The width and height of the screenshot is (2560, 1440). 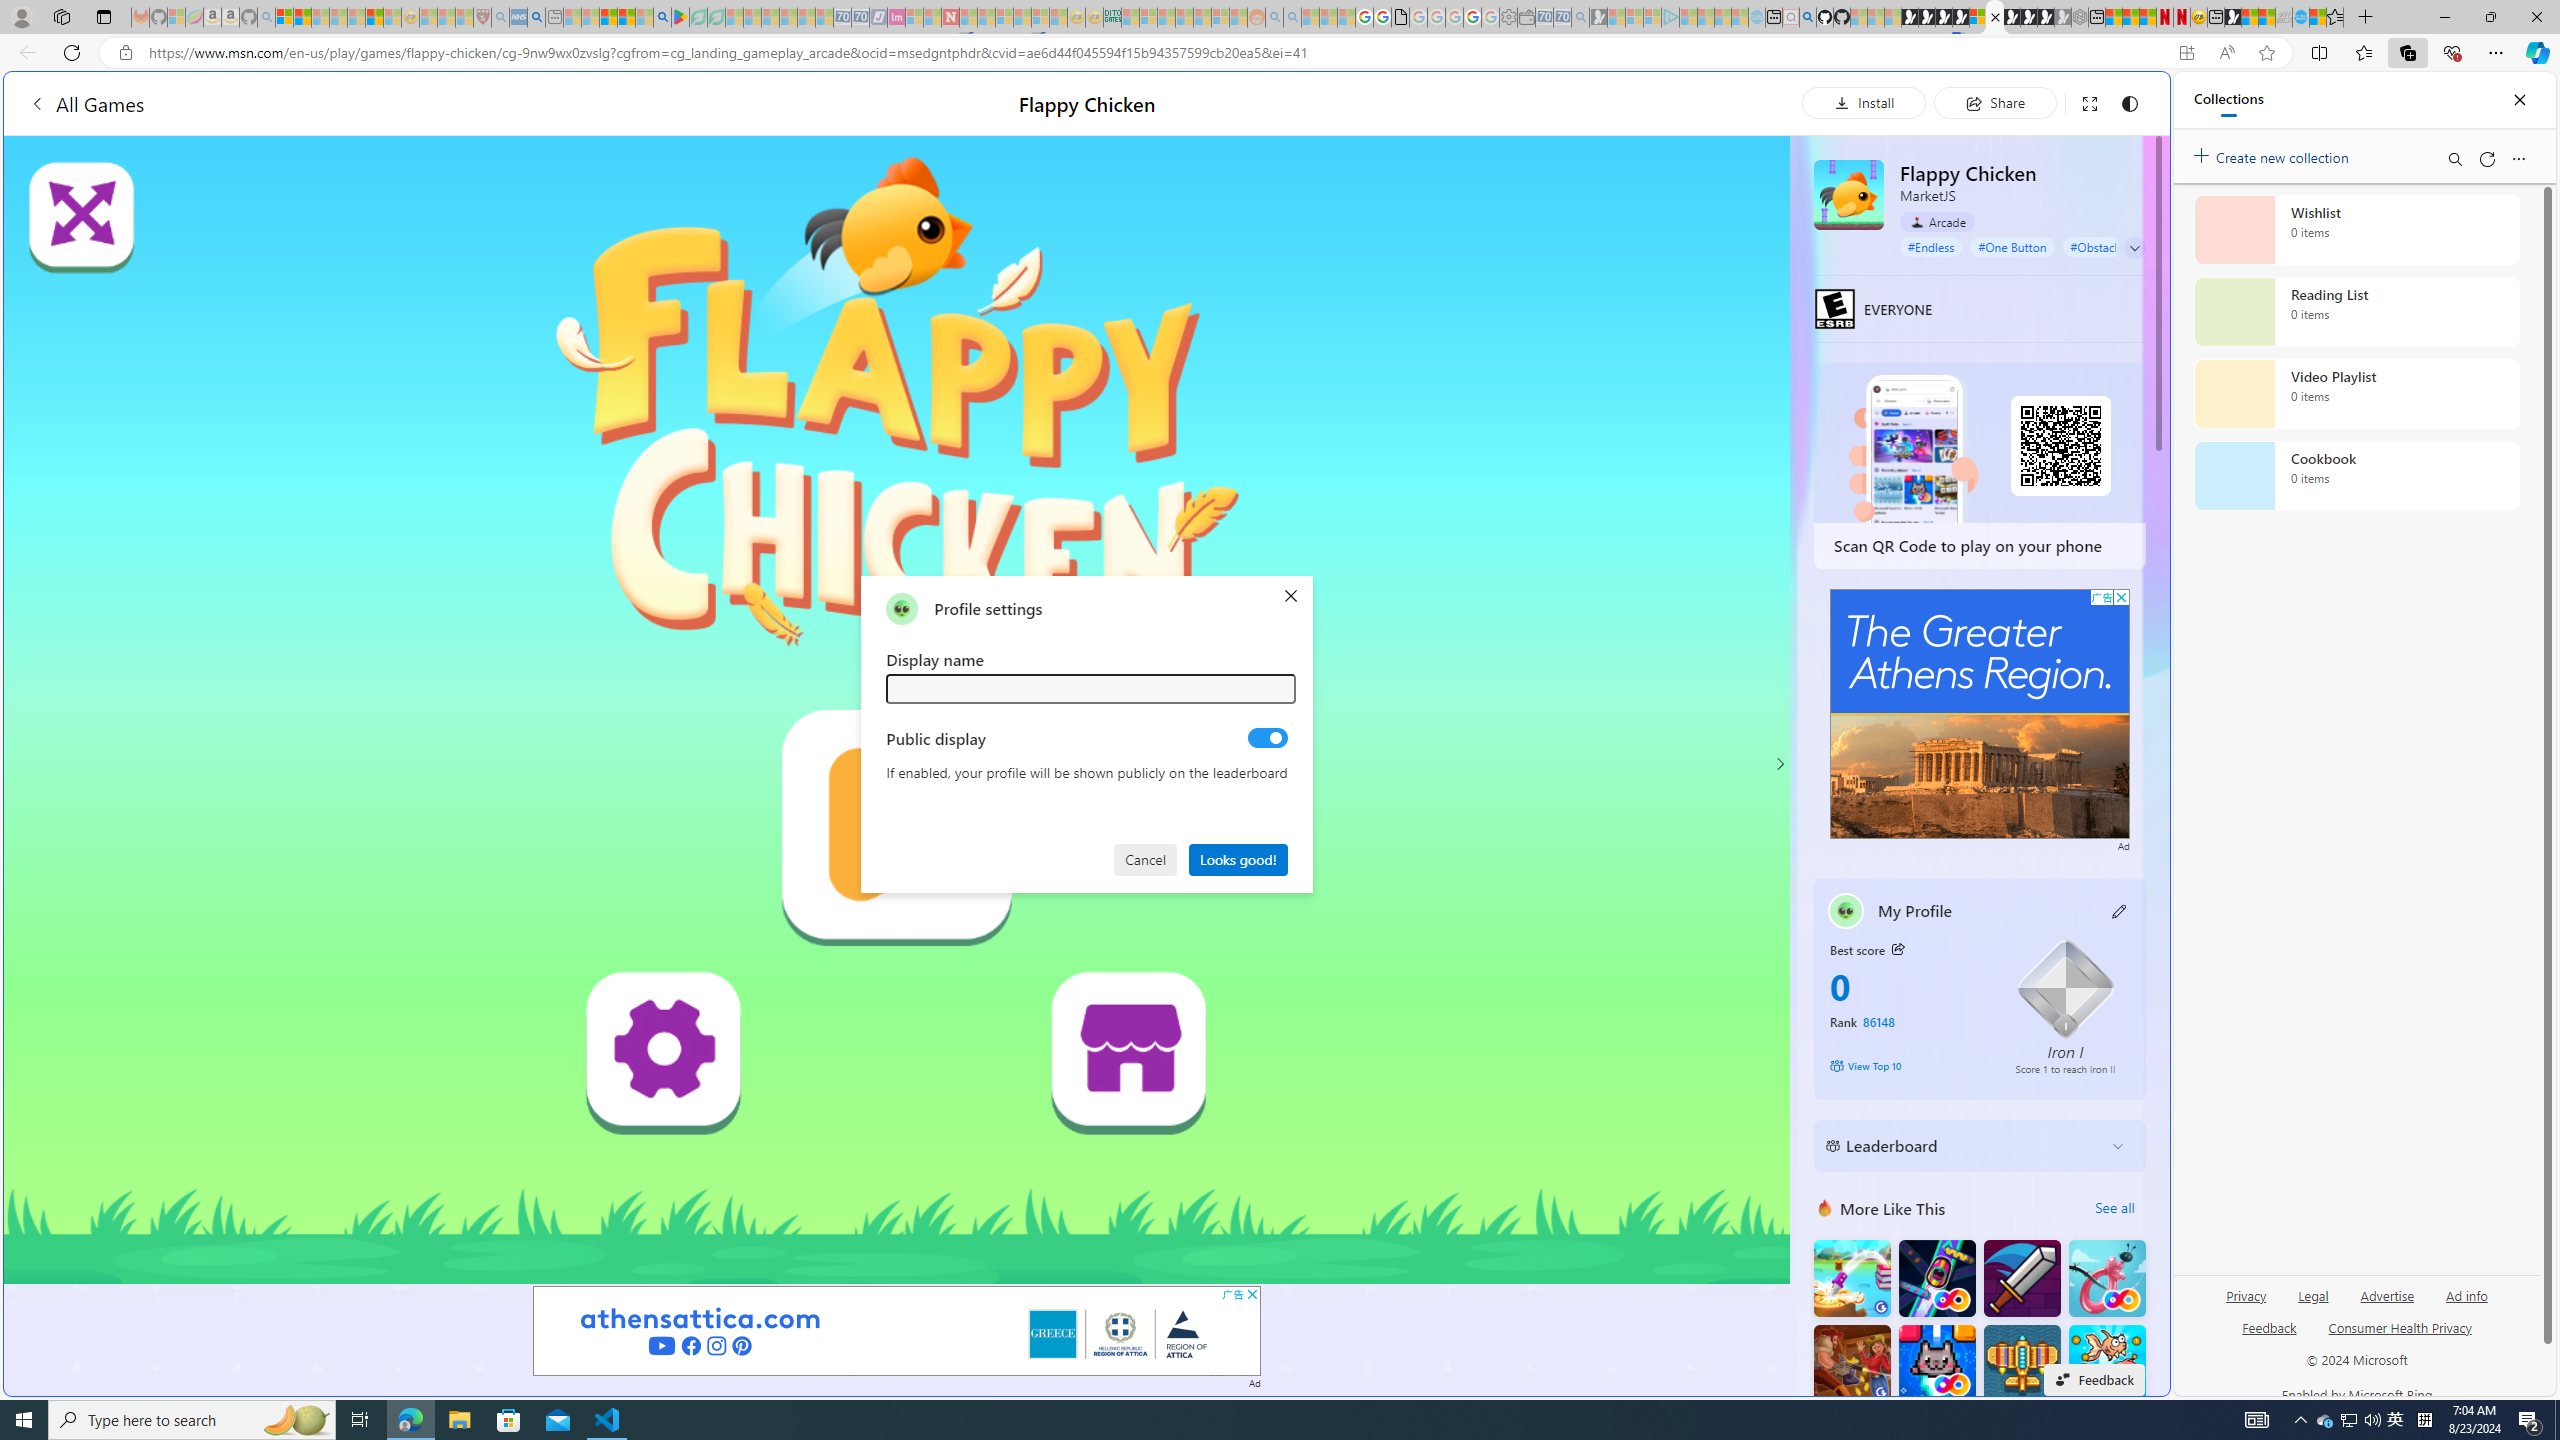 What do you see at coordinates (627, 17) in the screenshot?
I see `Pets - MSN` at bounding box center [627, 17].